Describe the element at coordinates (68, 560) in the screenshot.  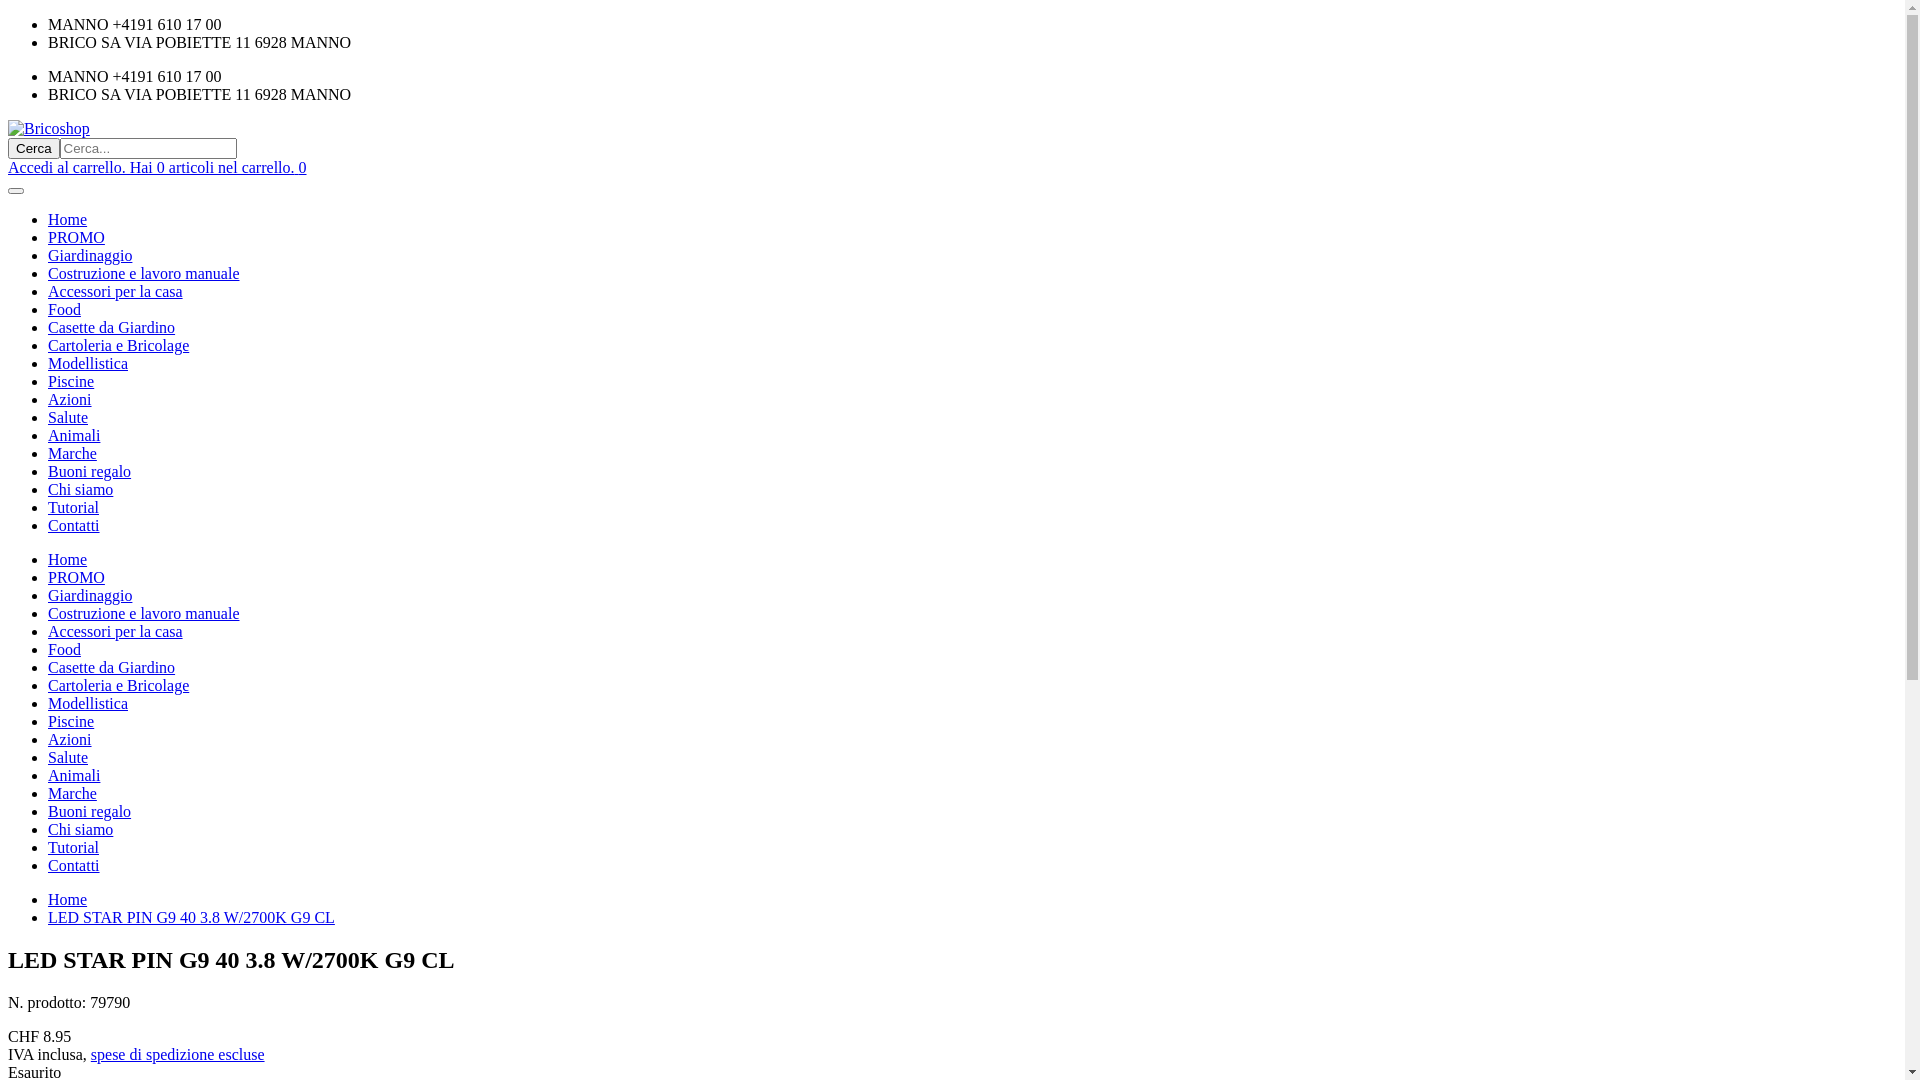
I see `Home` at that location.